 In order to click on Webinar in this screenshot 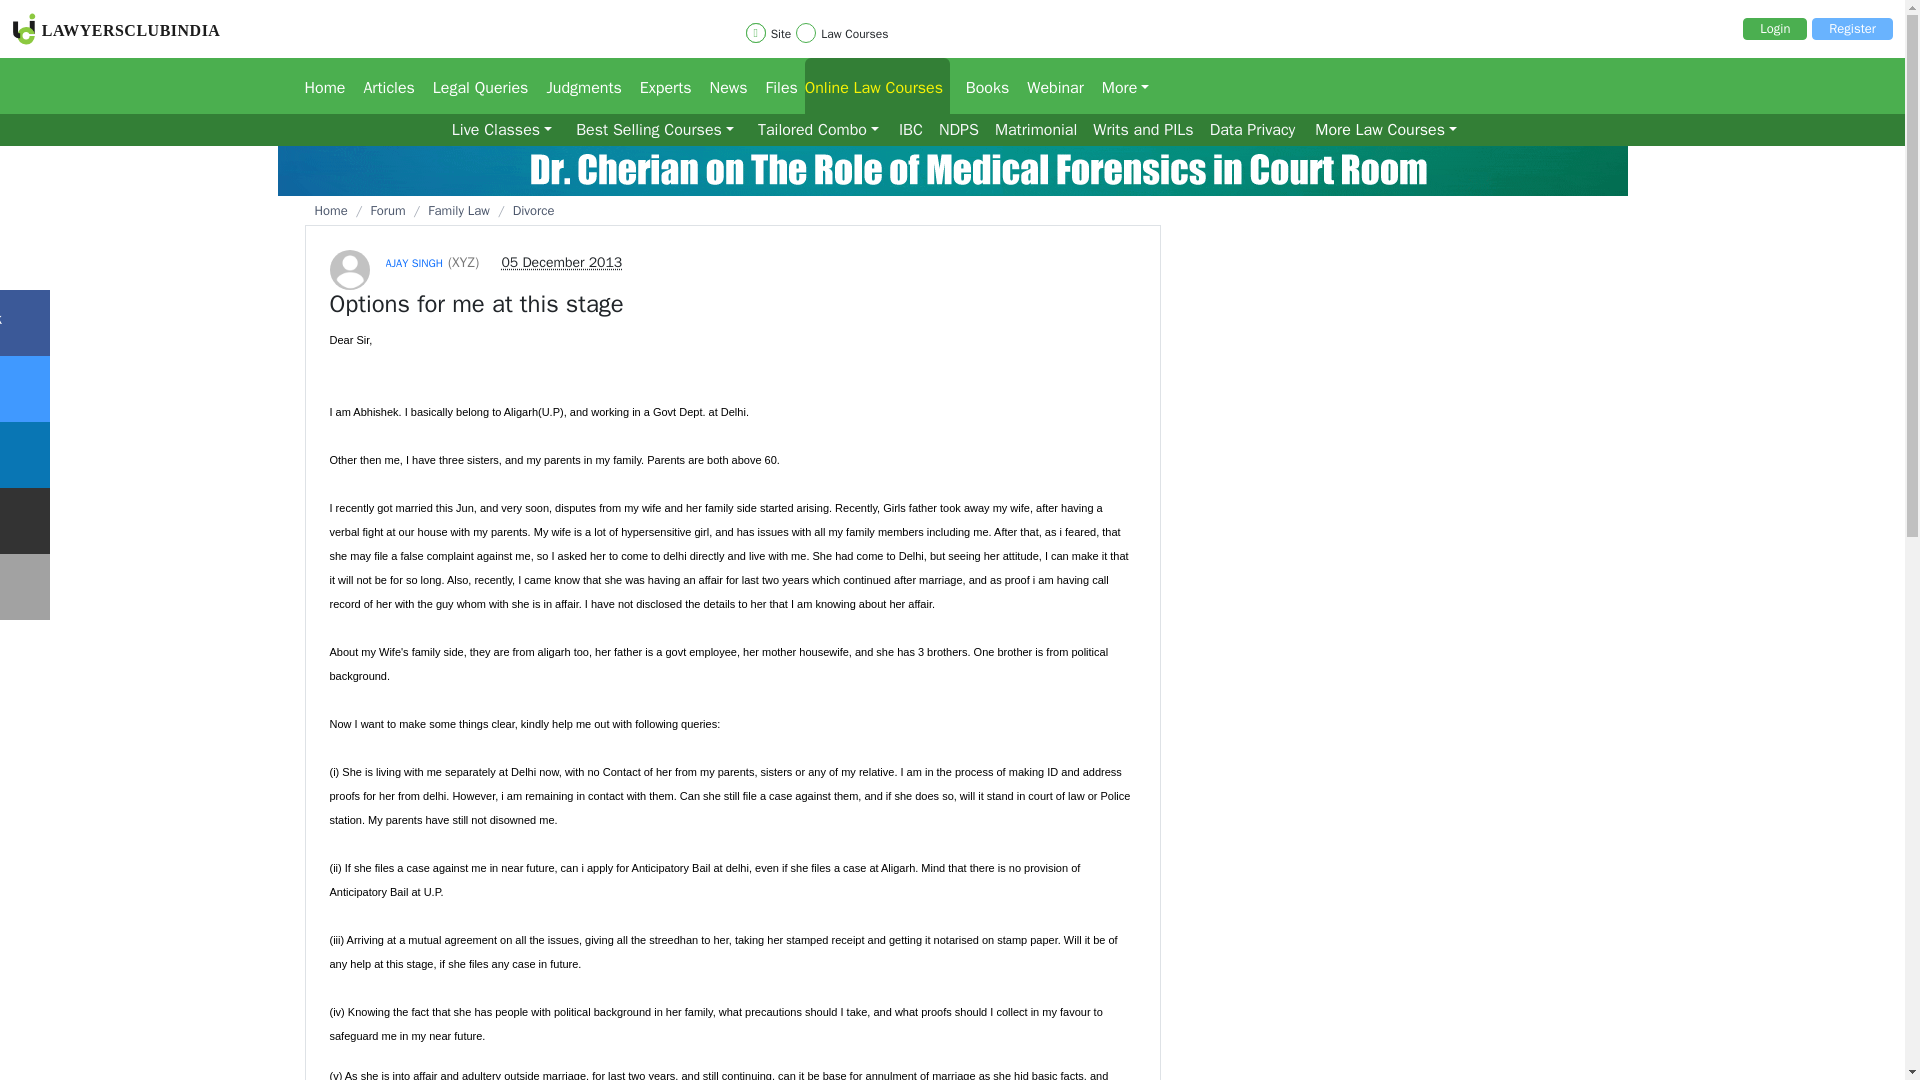, I will do `click(1048, 86)`.